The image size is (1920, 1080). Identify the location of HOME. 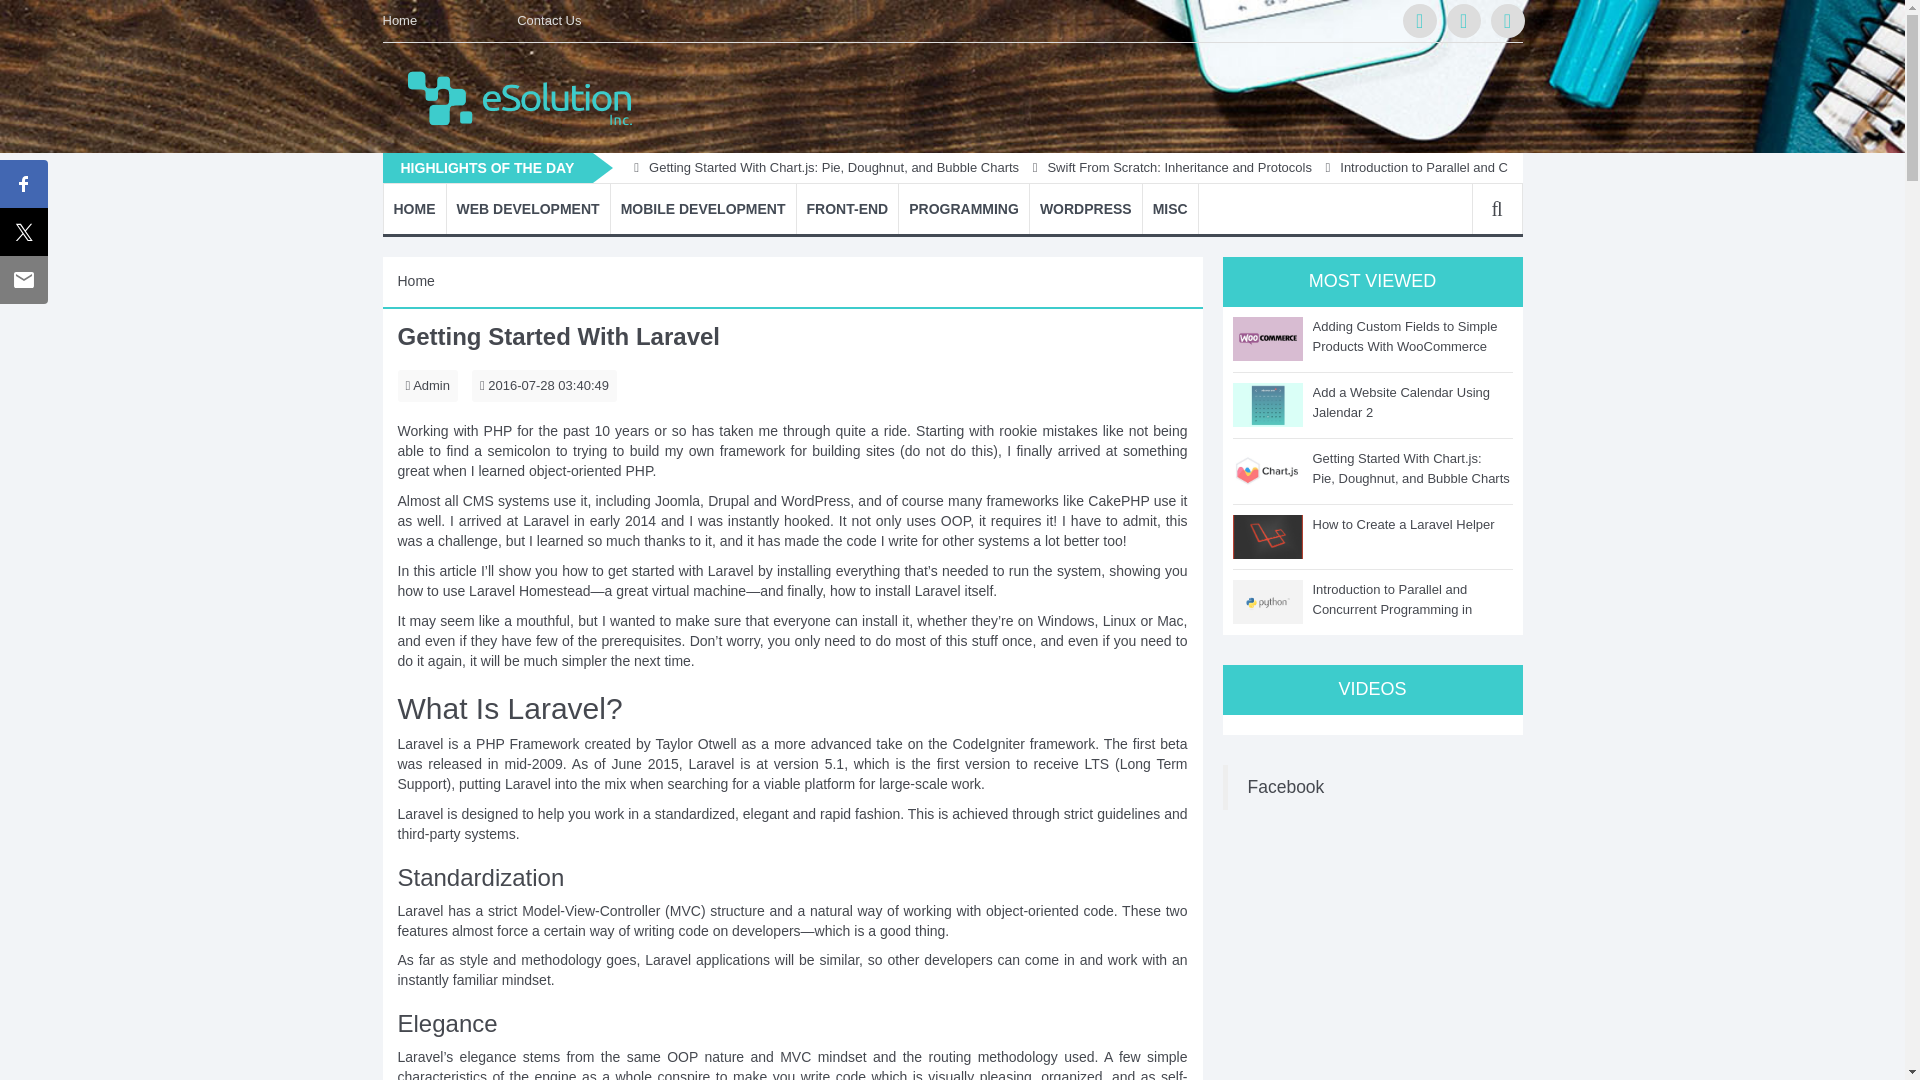
(414, 208).